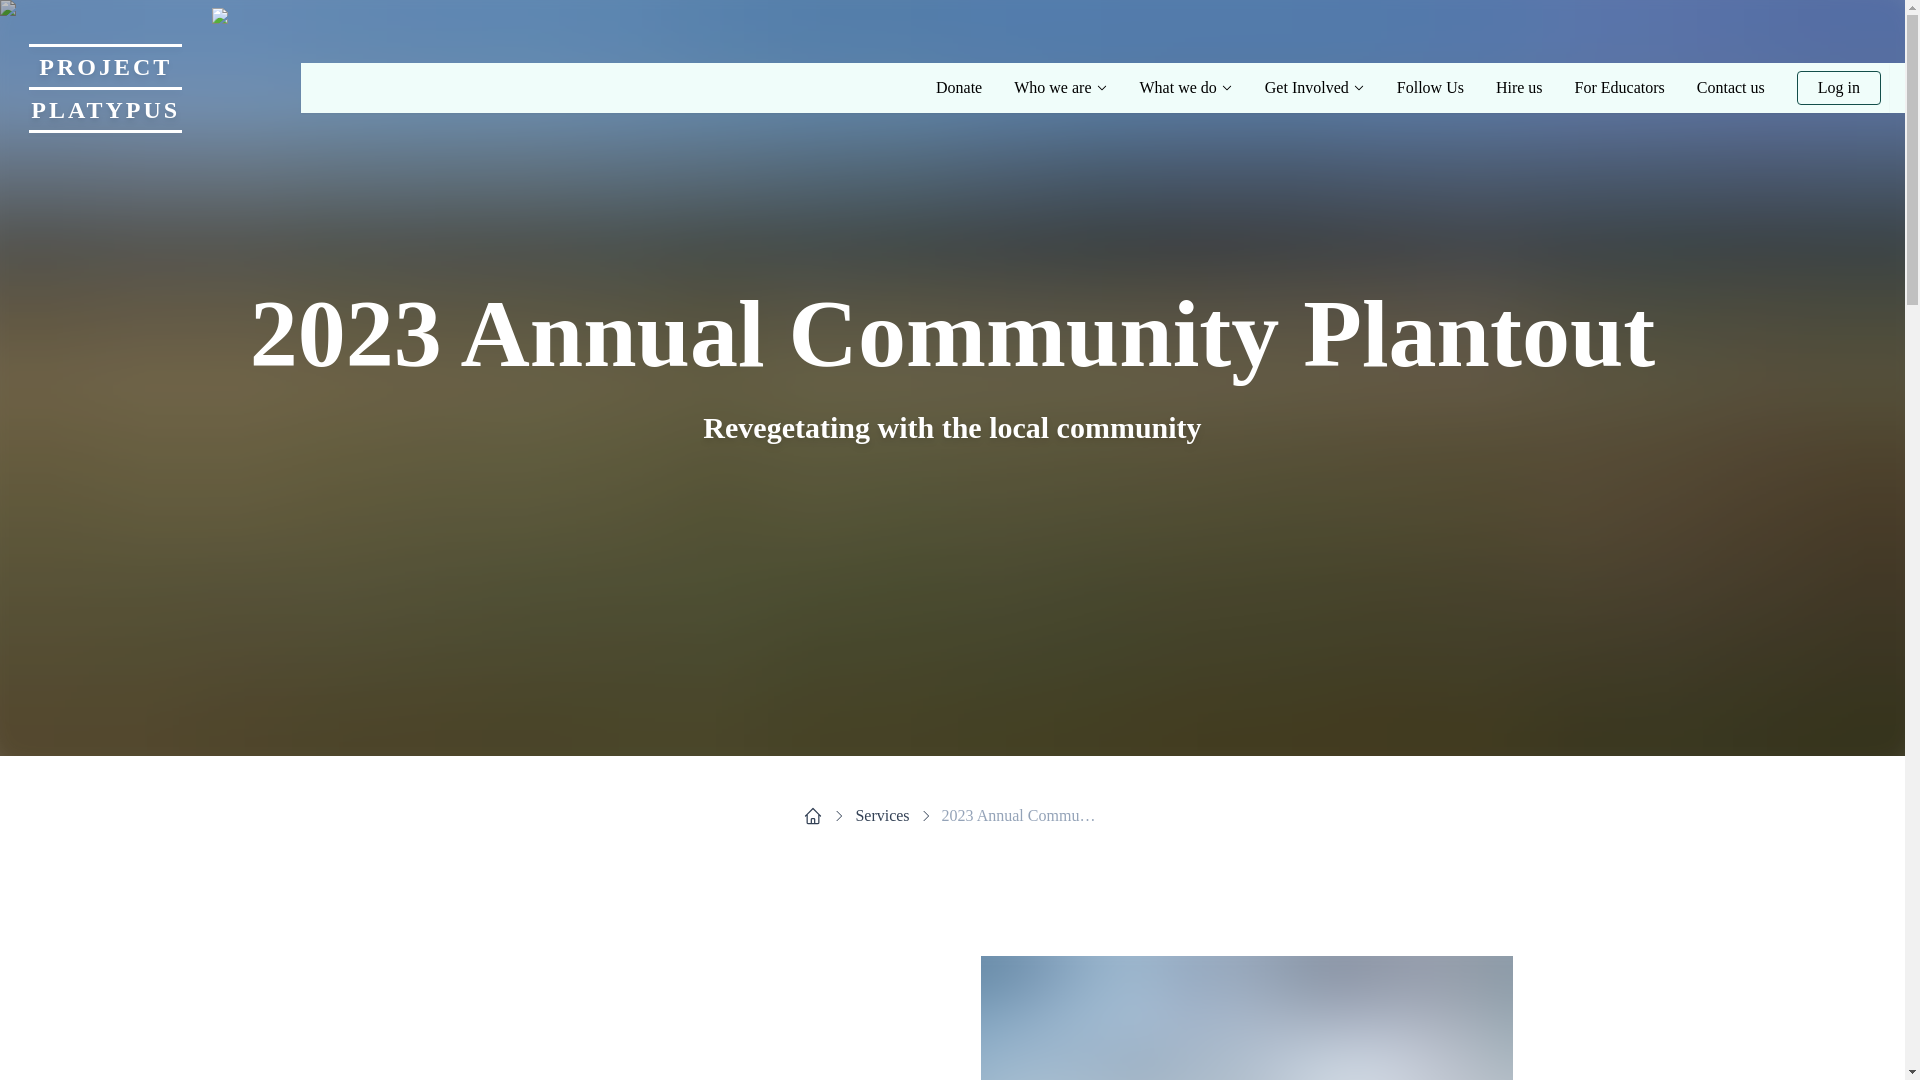 This screenshot has width=1920, height=1080. Describe the element at coordinates (1102, 128) in the screenshot. I see `Contact us` at that location.